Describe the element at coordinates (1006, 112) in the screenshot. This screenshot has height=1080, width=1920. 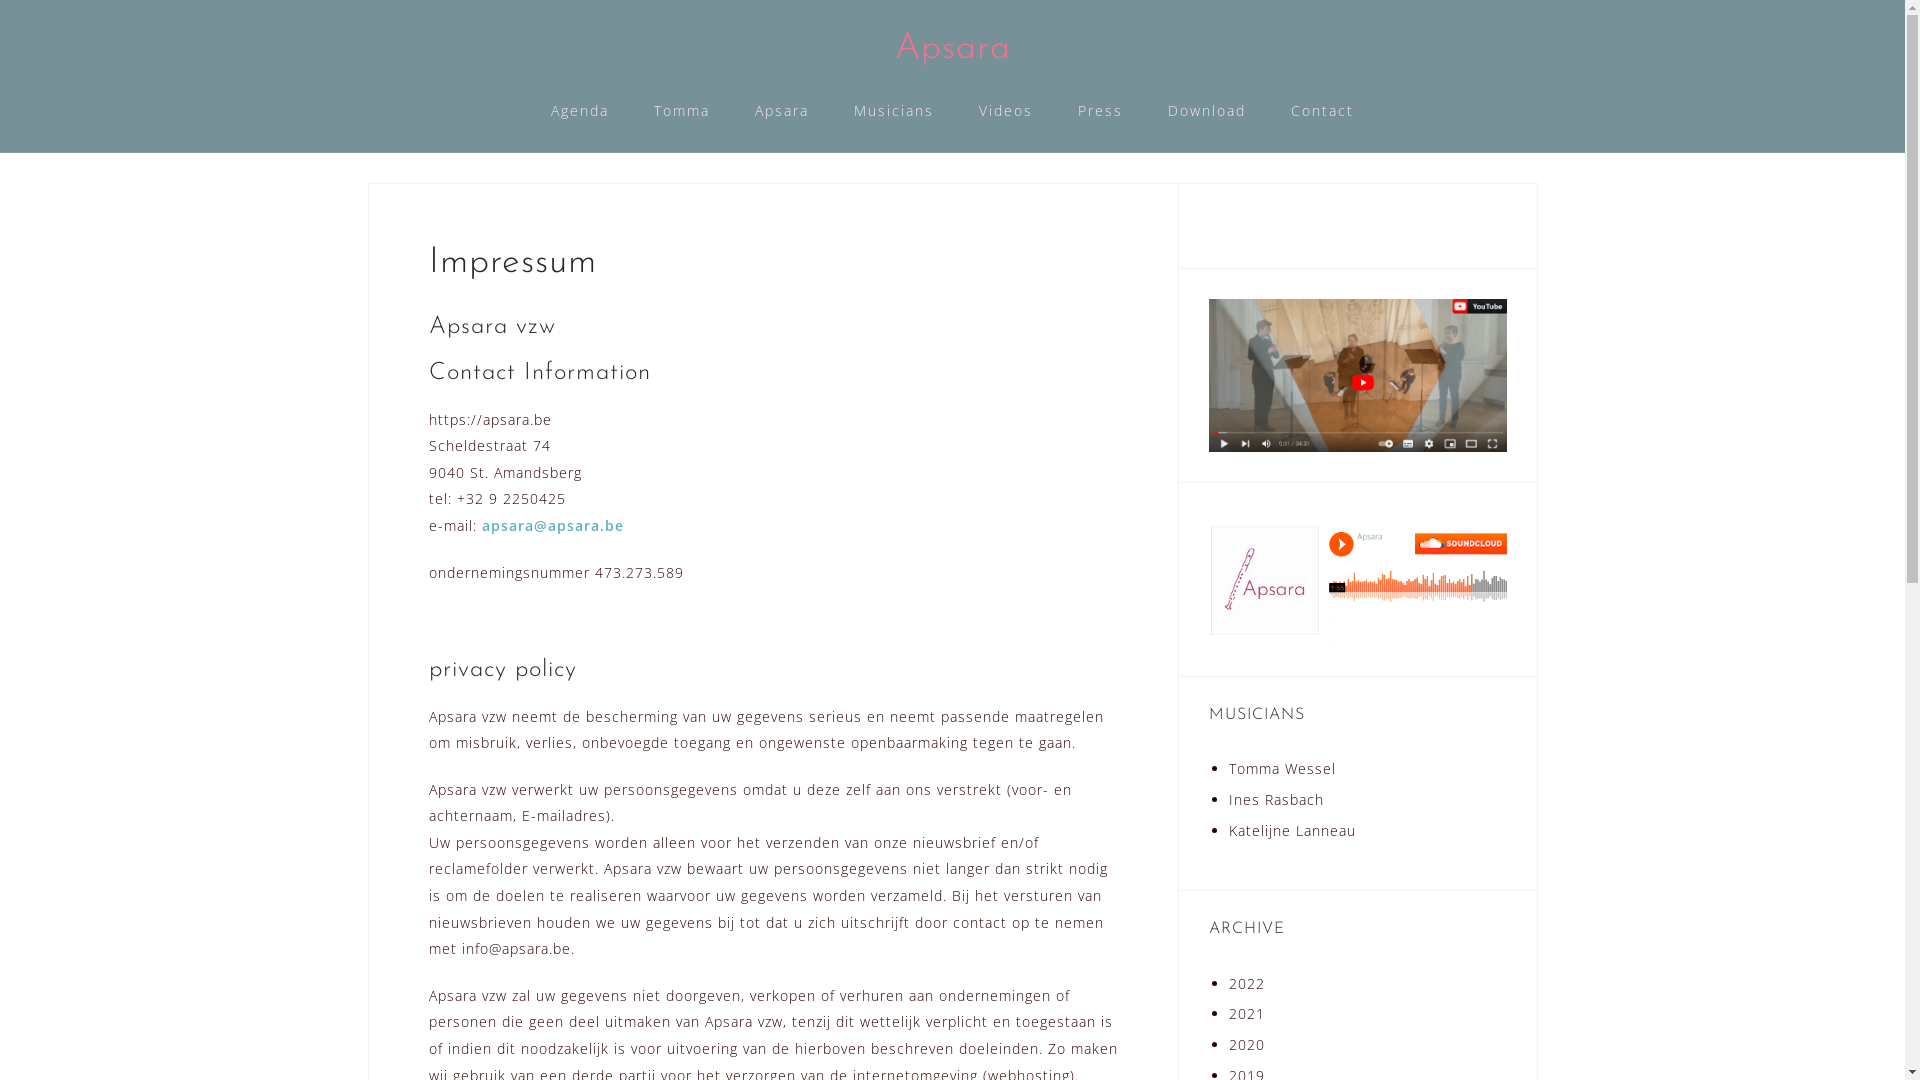
I see `Videos` at that location.